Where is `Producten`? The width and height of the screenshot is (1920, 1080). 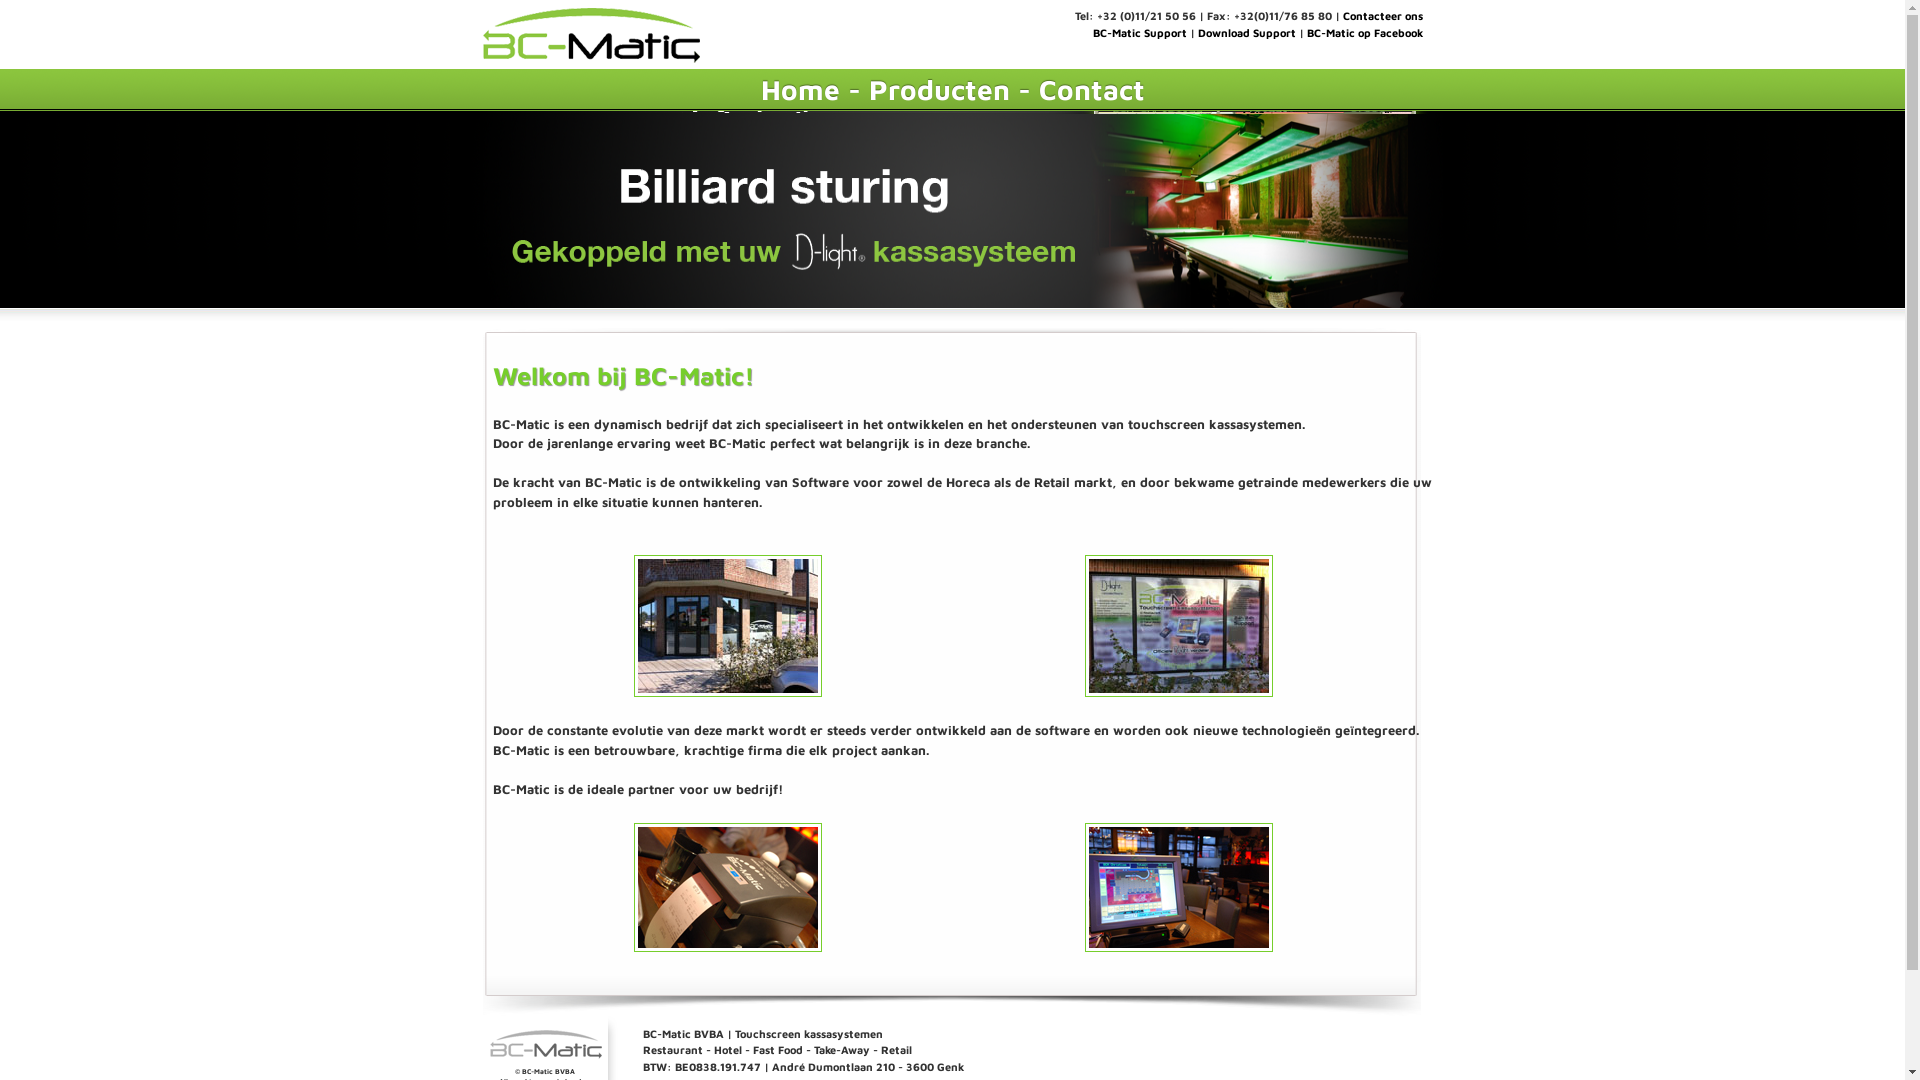 Producten is located at coordinates (938, 90).